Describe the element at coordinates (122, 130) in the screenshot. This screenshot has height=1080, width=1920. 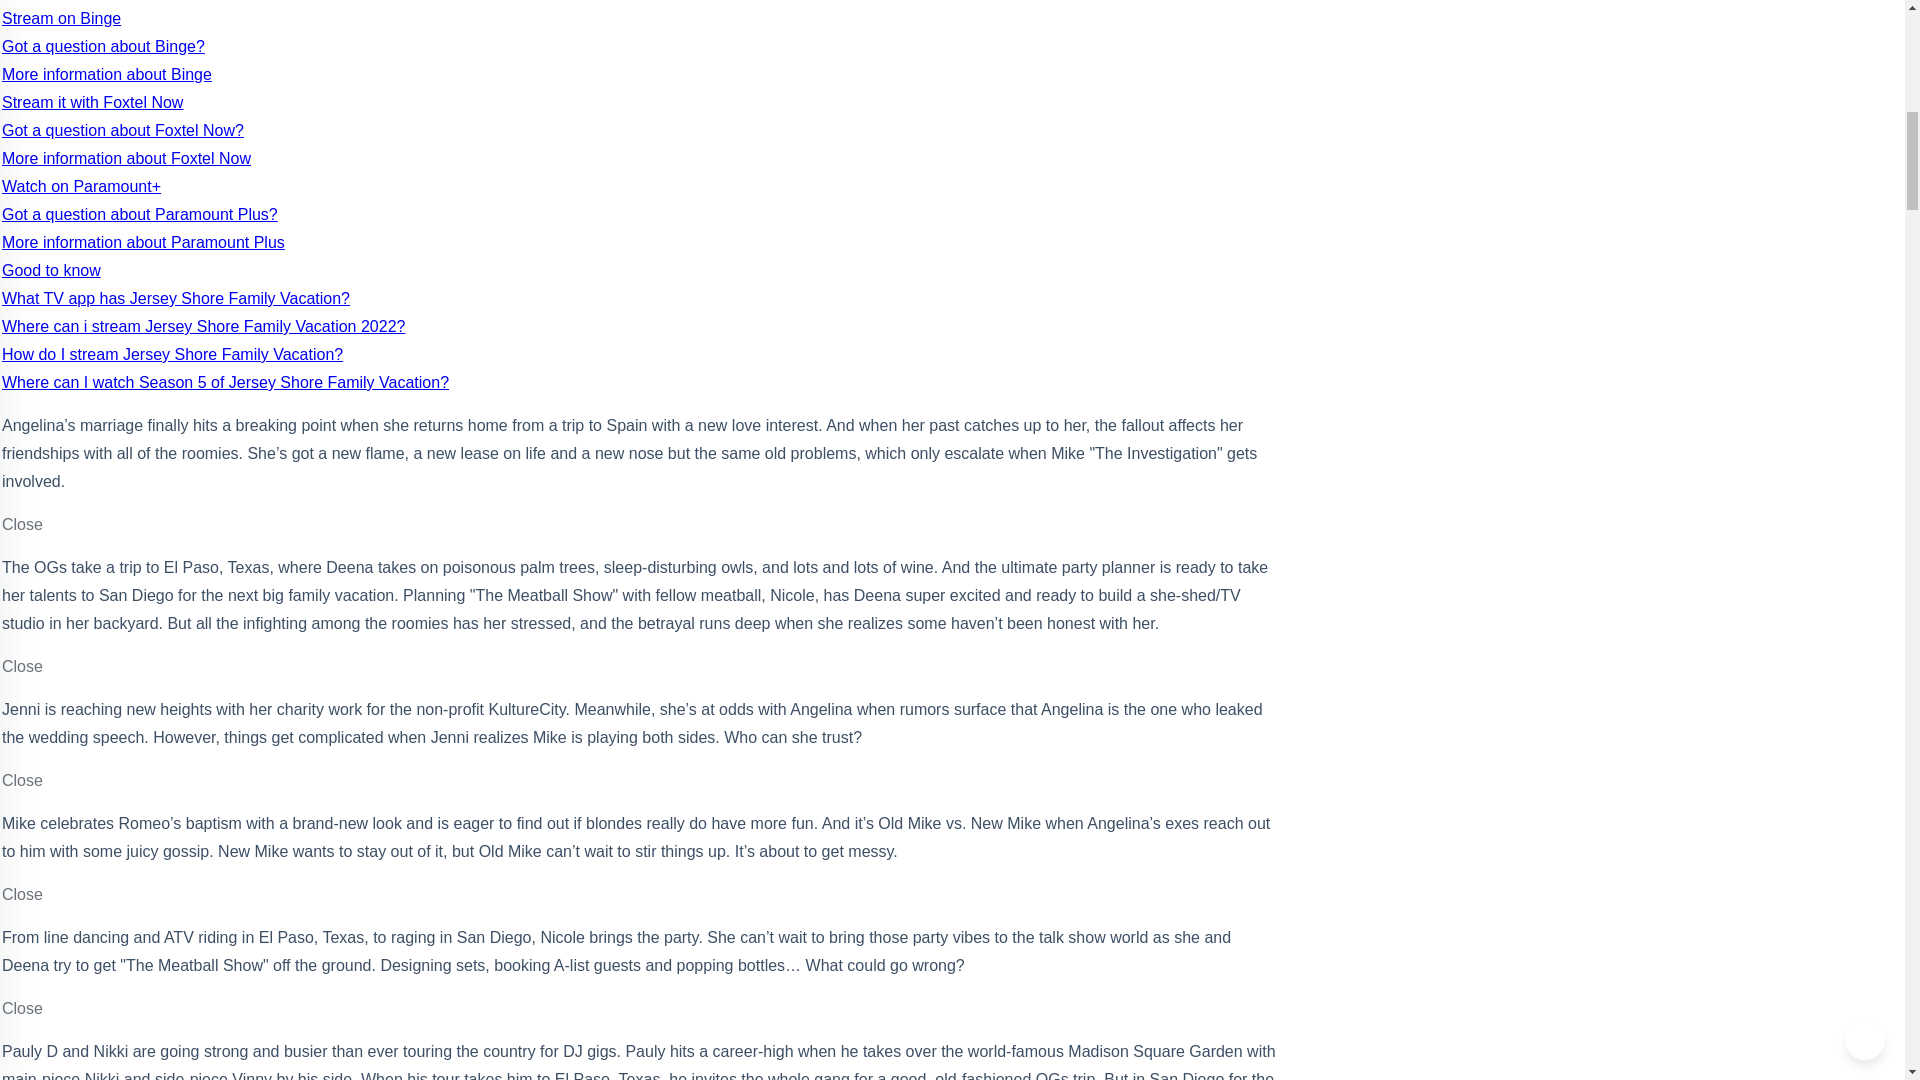
I see `Got a question about Foxtel Now?` at that location.